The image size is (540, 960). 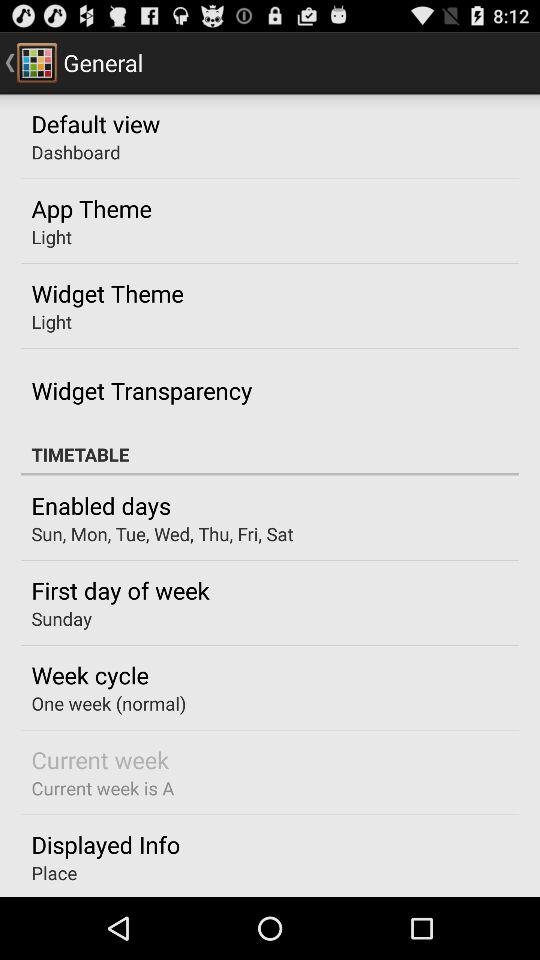 What do you see at coordinates (91, 208) in the screenshot?
I see `press the icon above light item` at bounding box center [91, 208].